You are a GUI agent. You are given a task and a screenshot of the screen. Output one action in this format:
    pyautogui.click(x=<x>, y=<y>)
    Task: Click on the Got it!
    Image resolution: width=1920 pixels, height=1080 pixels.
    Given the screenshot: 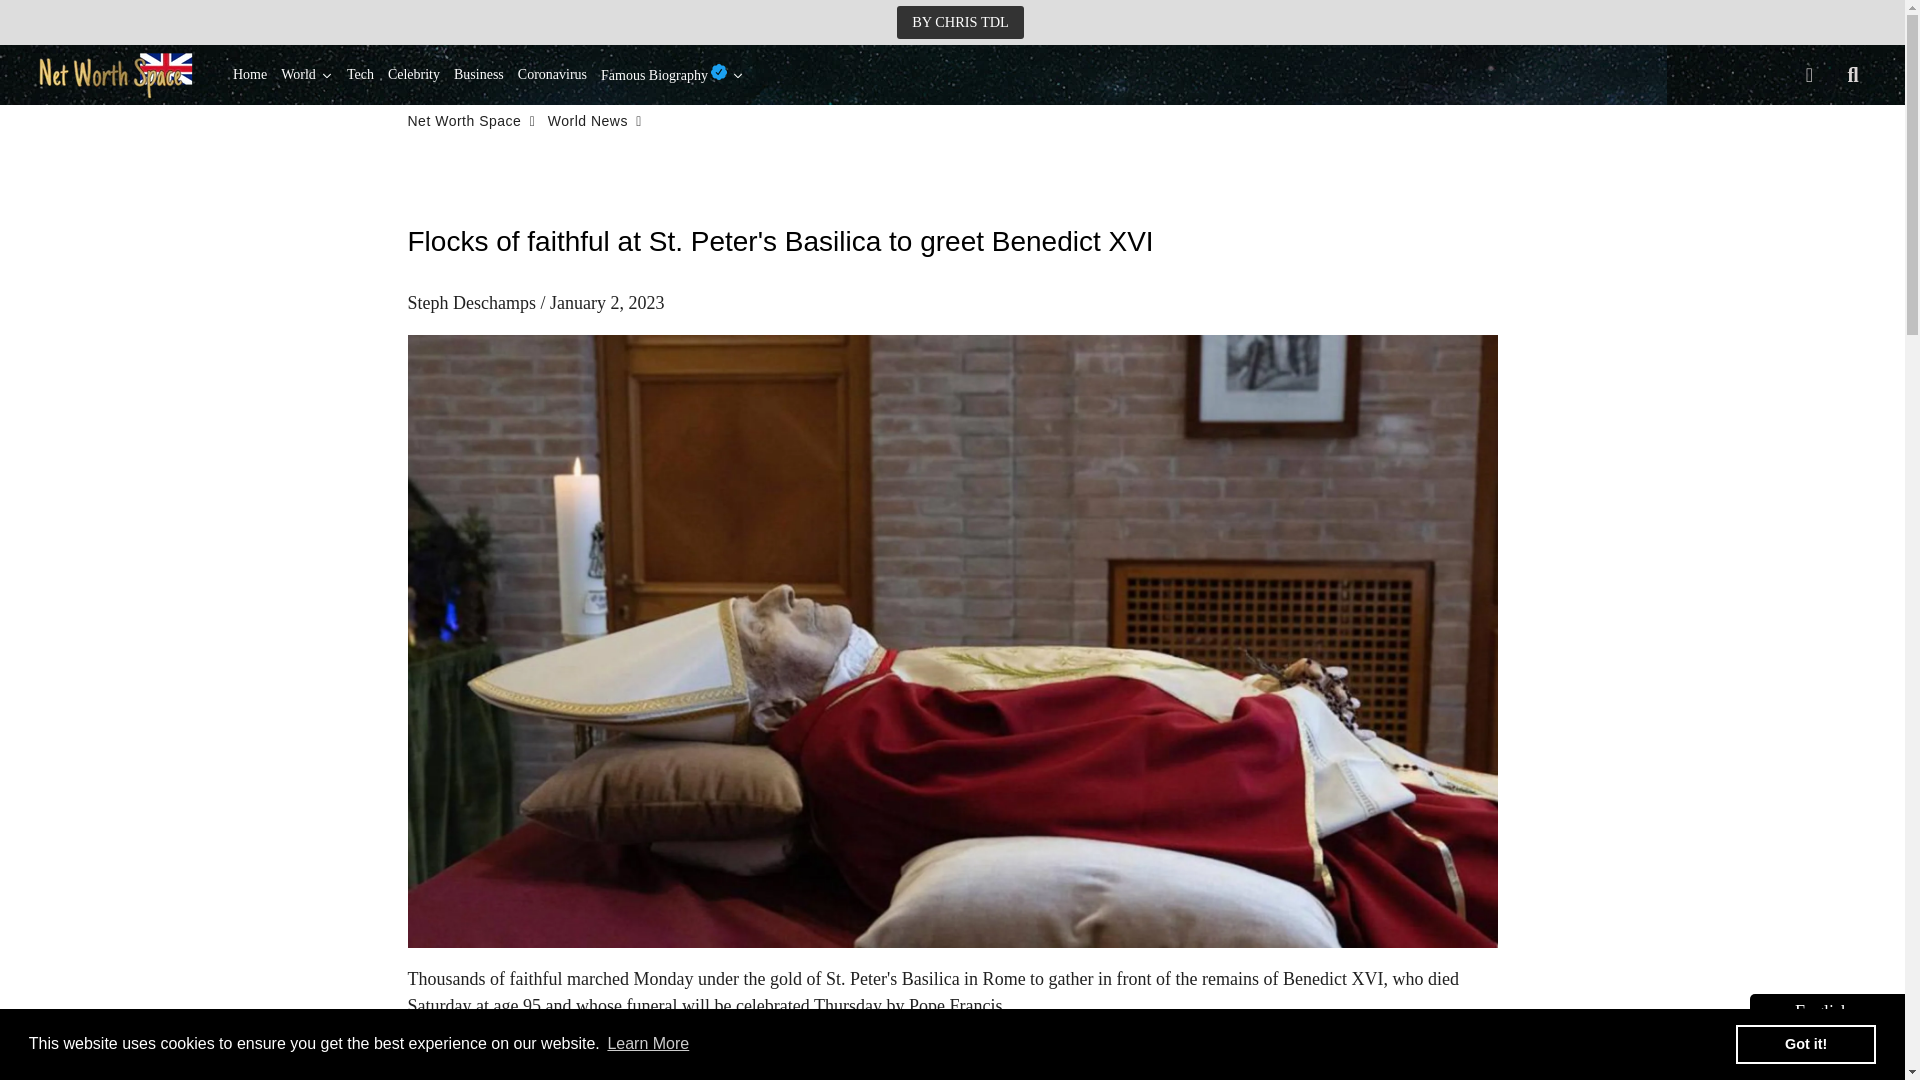 What is the action you would take?
    pyautogui.click(x=1805, y=1043)
    